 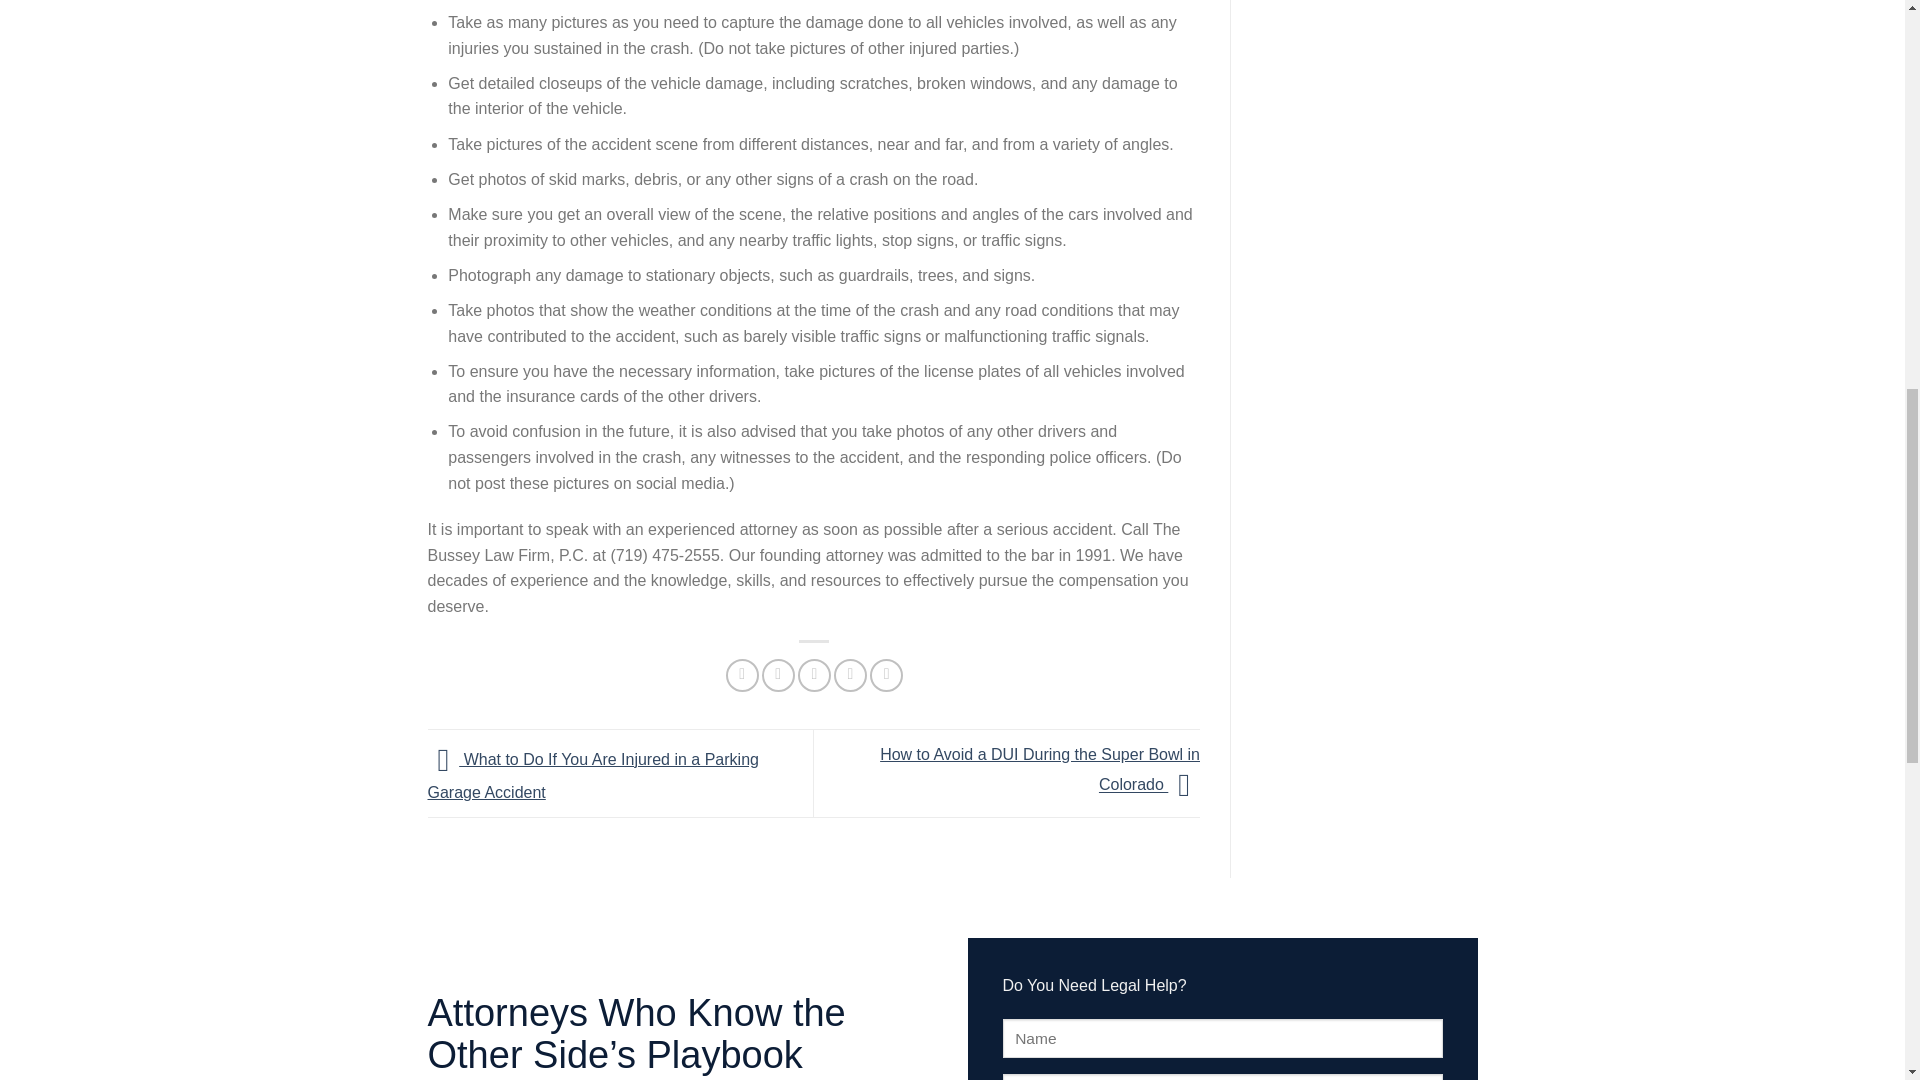 What do you see at coordinates (886, 675) in the screenshot?
I see `Share on LinkedIn` at bounding box center [886, 675].